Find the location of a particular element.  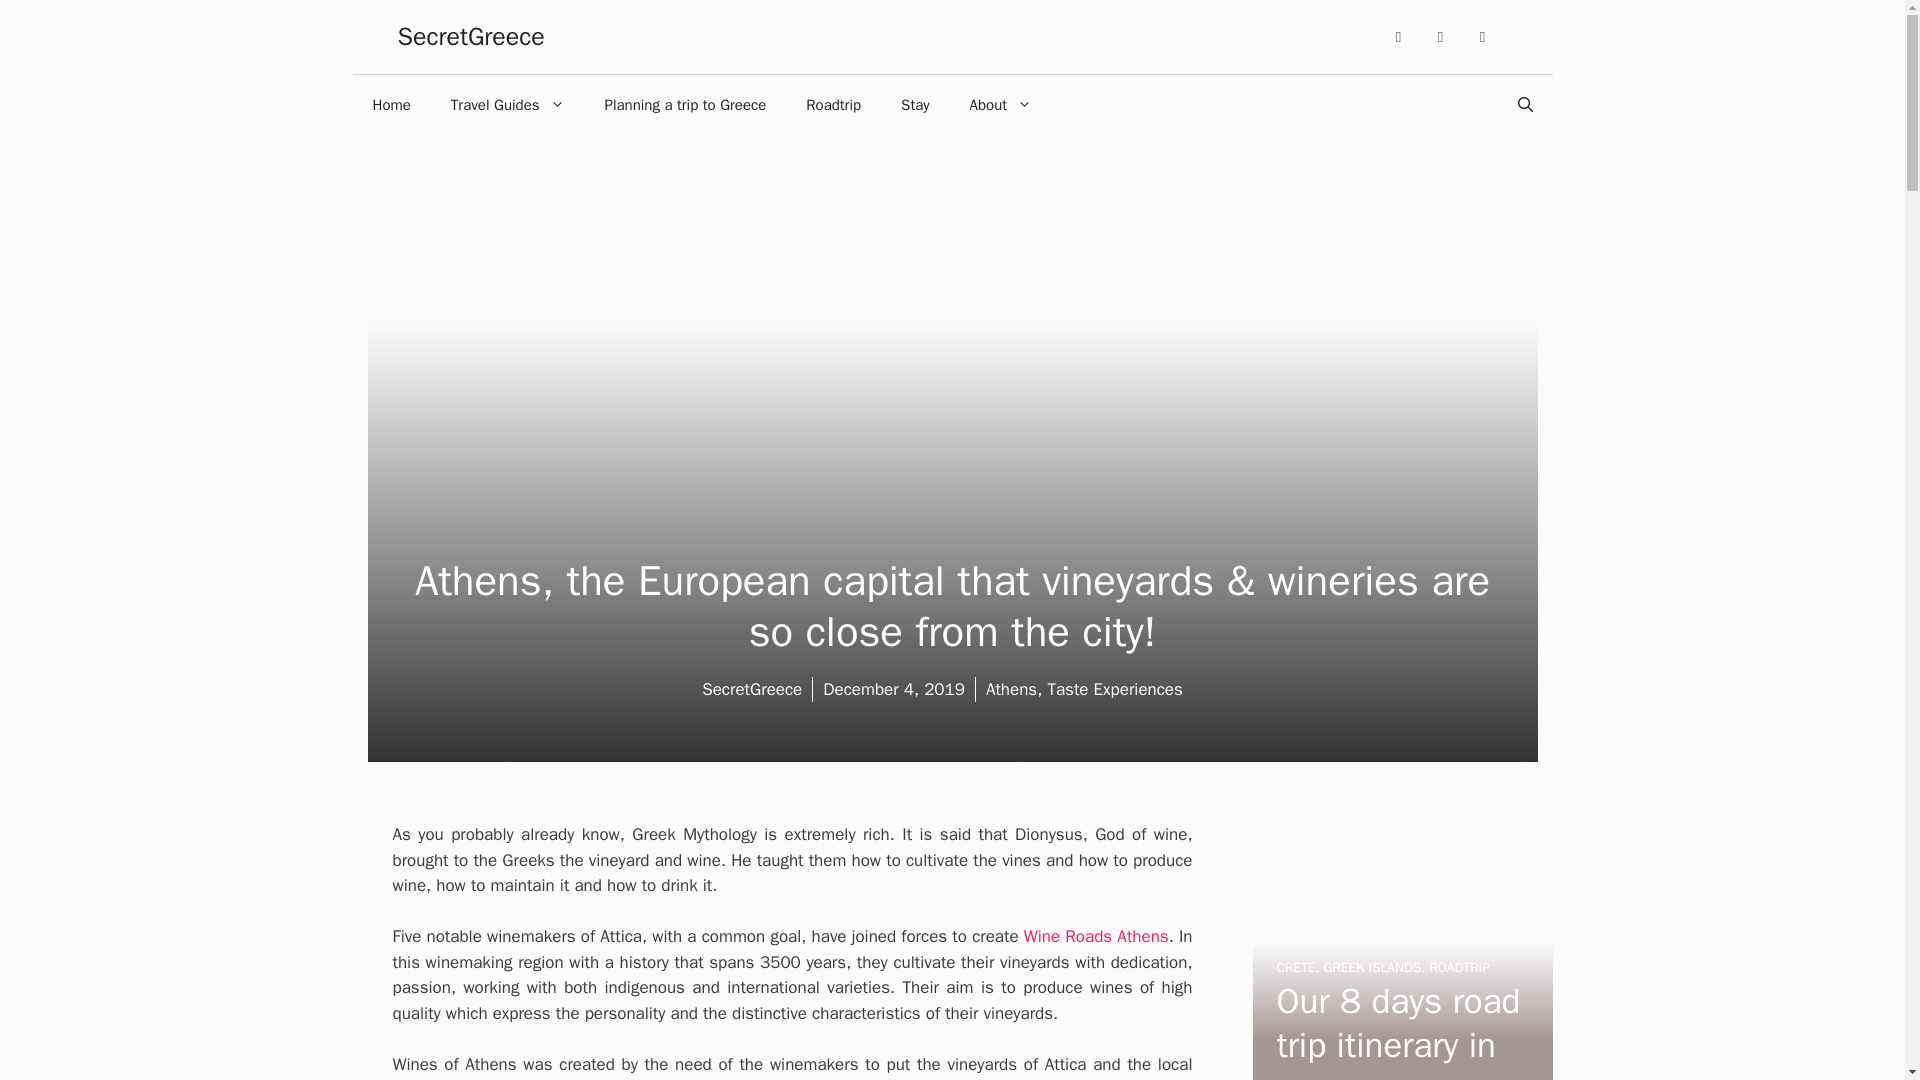

Facebook is located at coordinates (1440, 37).